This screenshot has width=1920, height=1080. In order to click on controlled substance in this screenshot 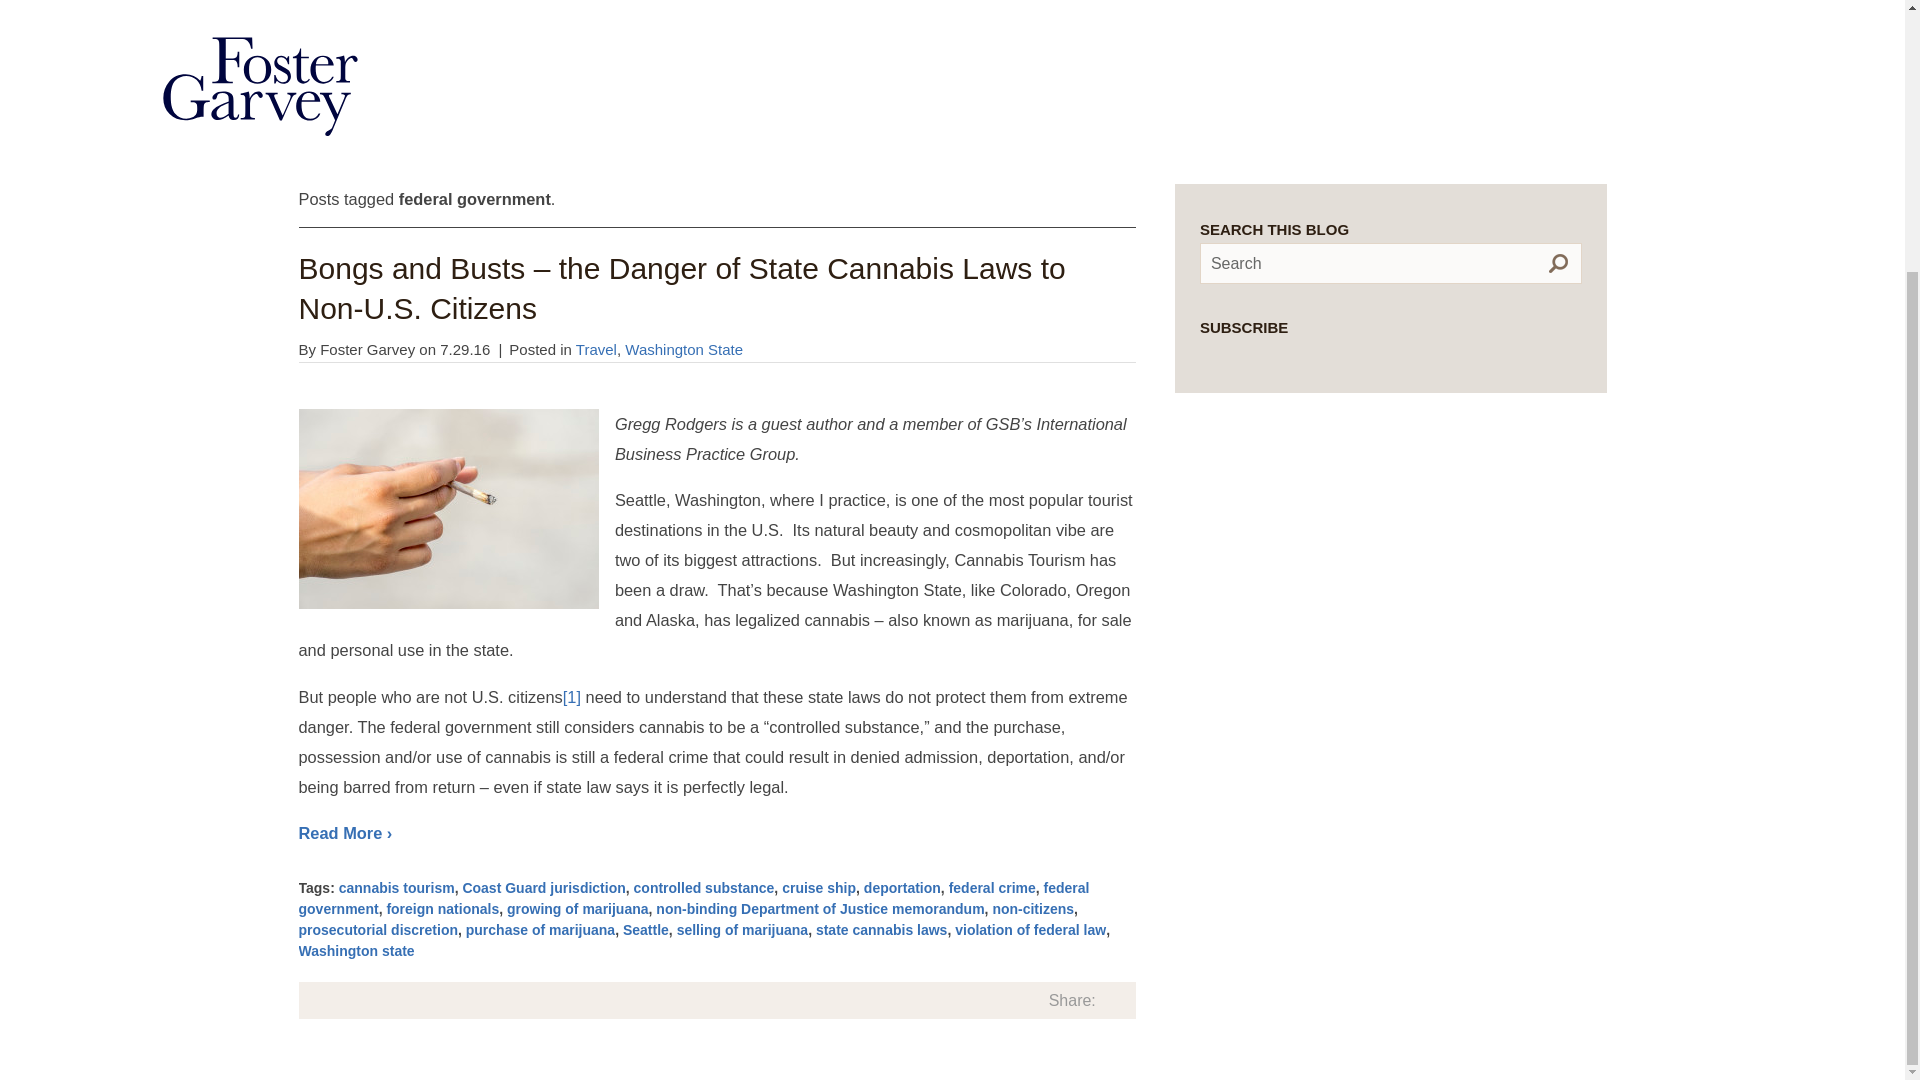, I will do `click(704, 888)`.